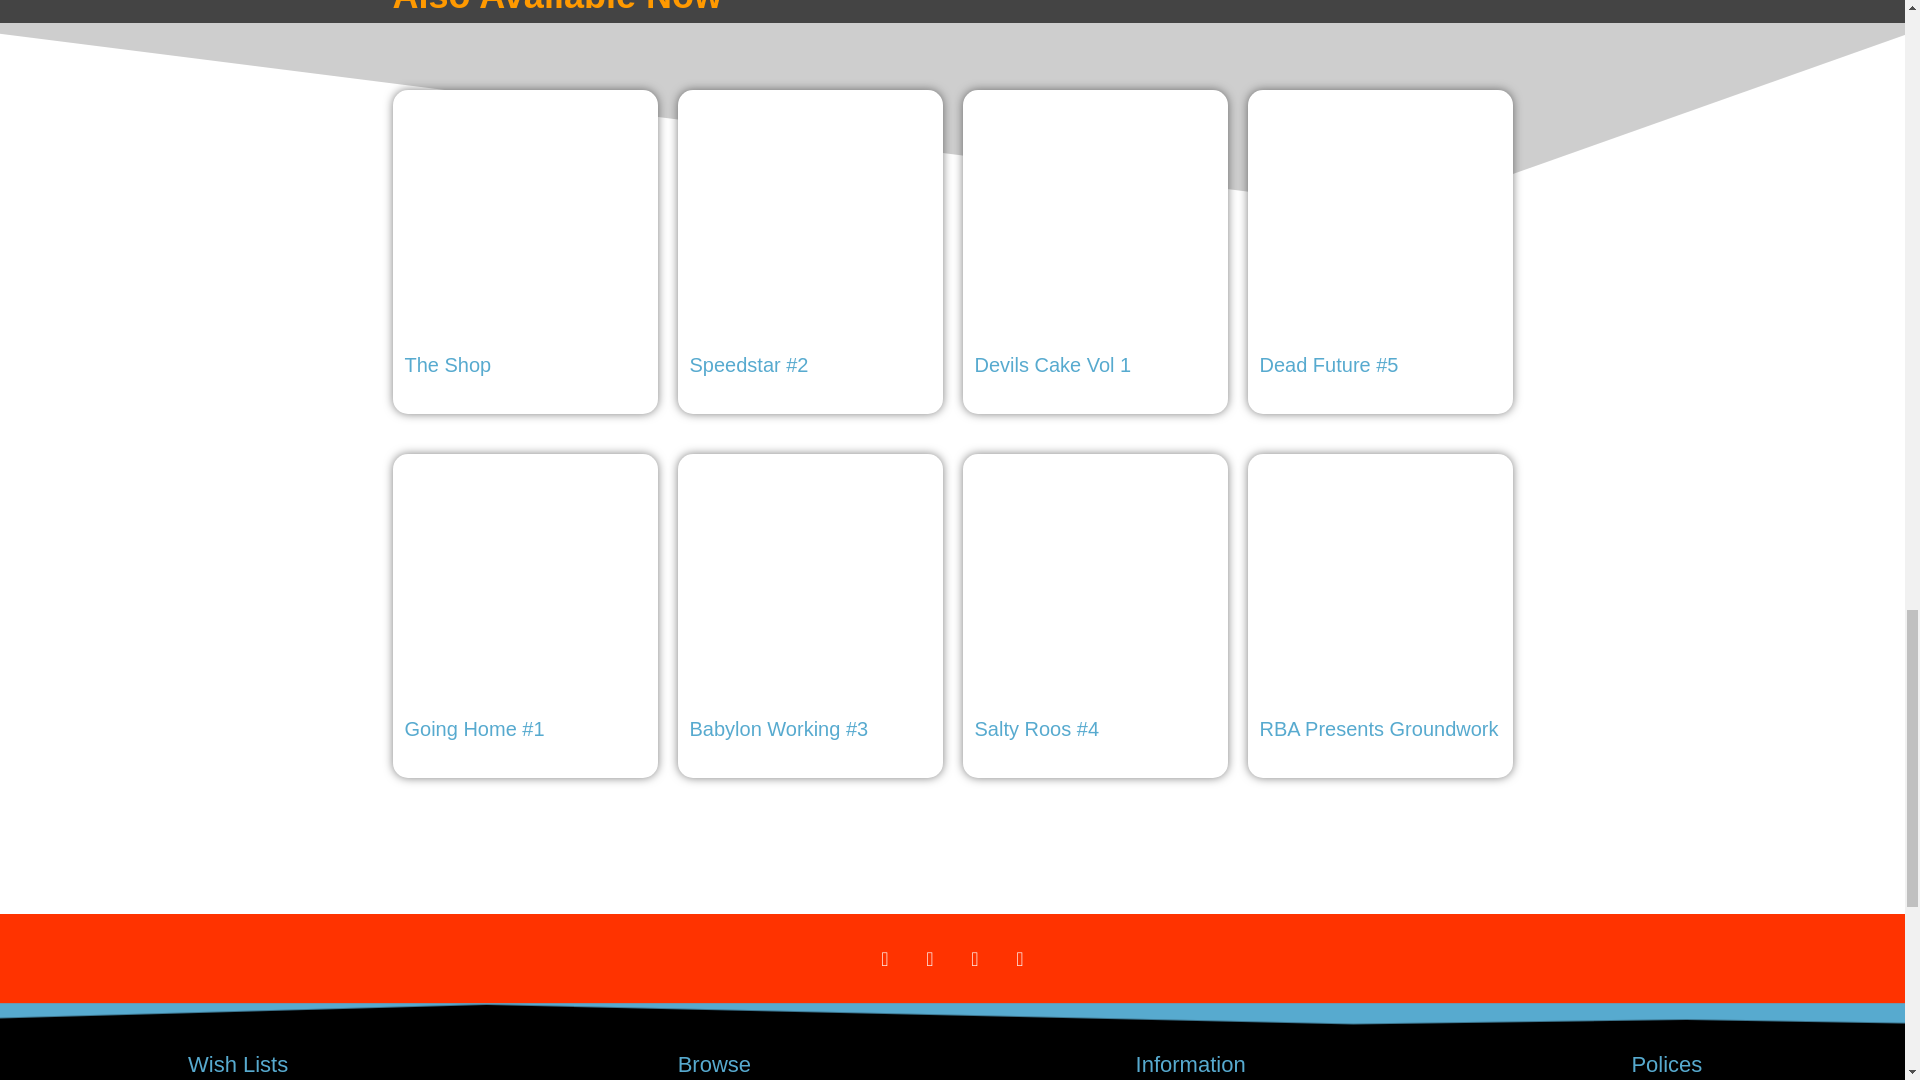  What do you see at coordinates (1380, 608) in the screenshot?
I see `RBA Presents Groundwork` at bounding box center [1380, 608].